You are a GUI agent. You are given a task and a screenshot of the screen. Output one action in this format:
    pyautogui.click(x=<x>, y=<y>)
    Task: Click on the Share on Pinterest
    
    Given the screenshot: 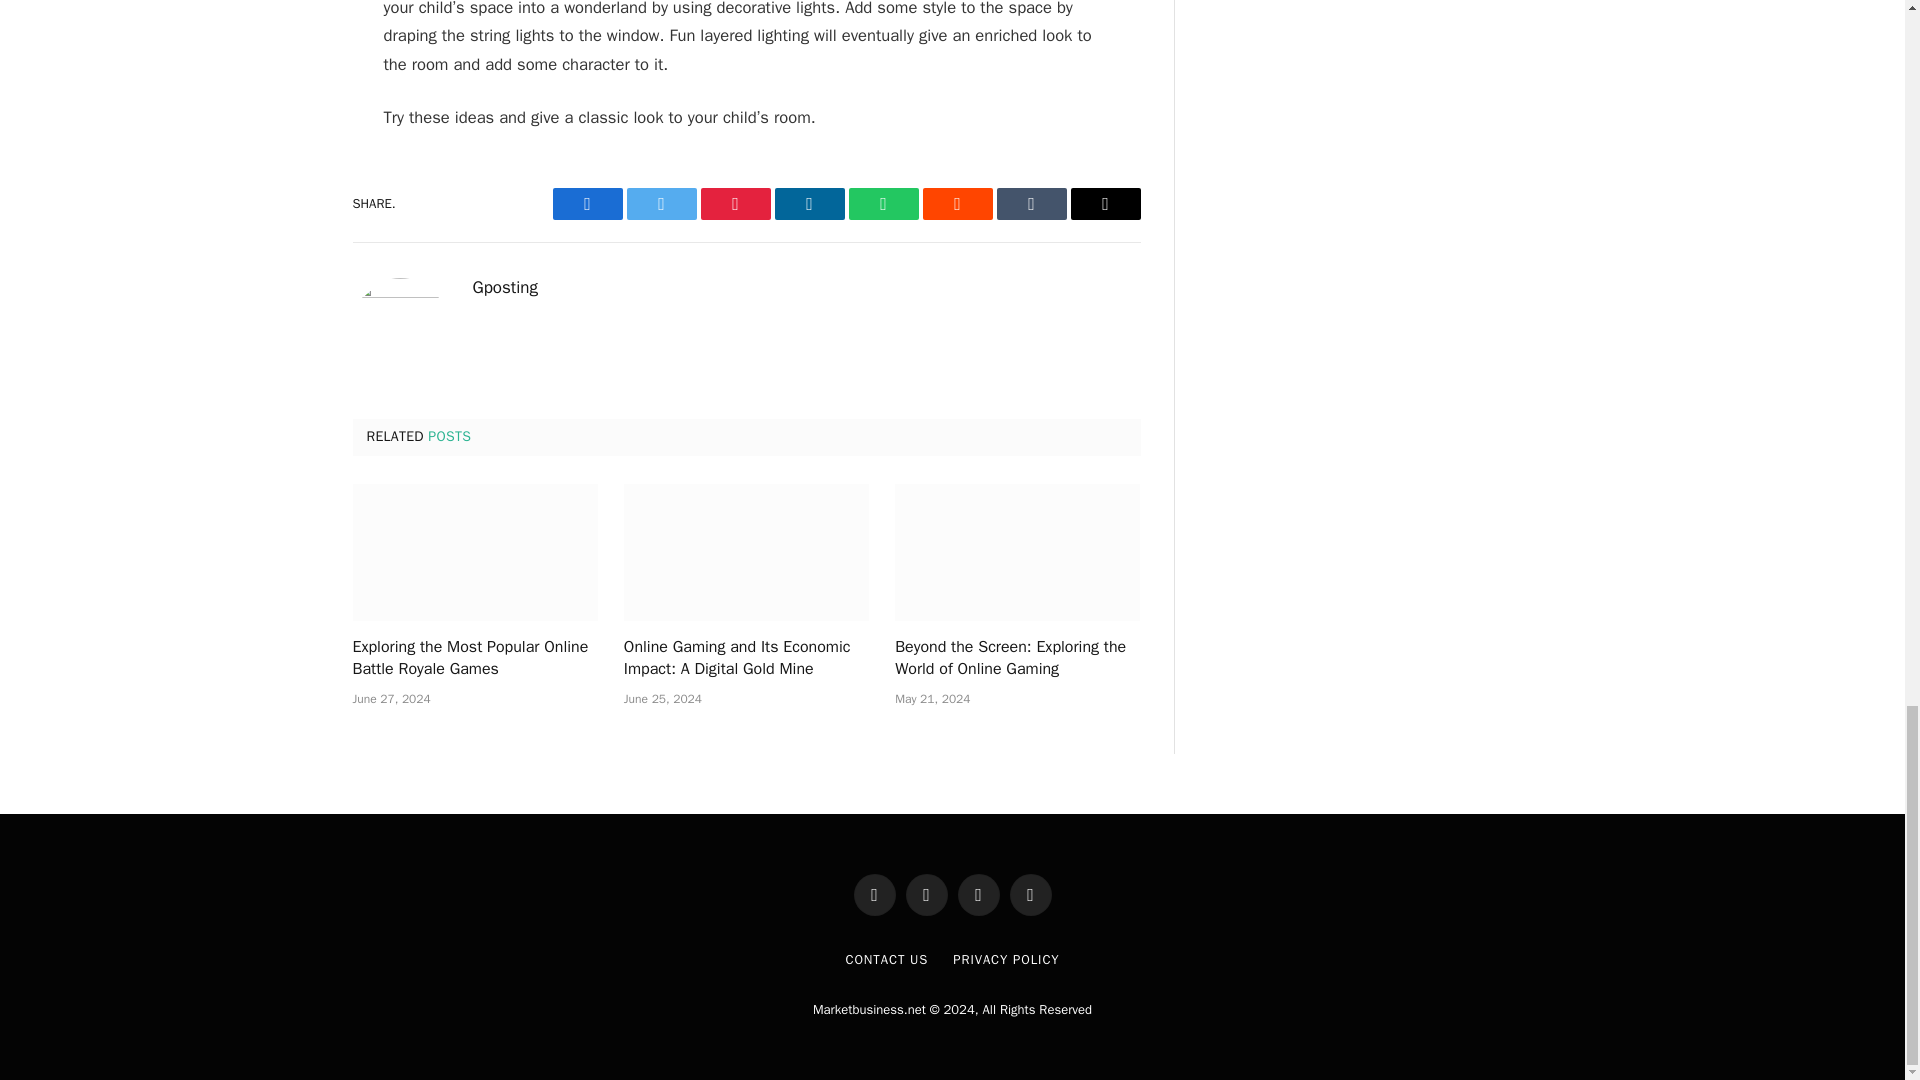 What is the action you would take?
    pyautogui.click(x=734, y=204)
    